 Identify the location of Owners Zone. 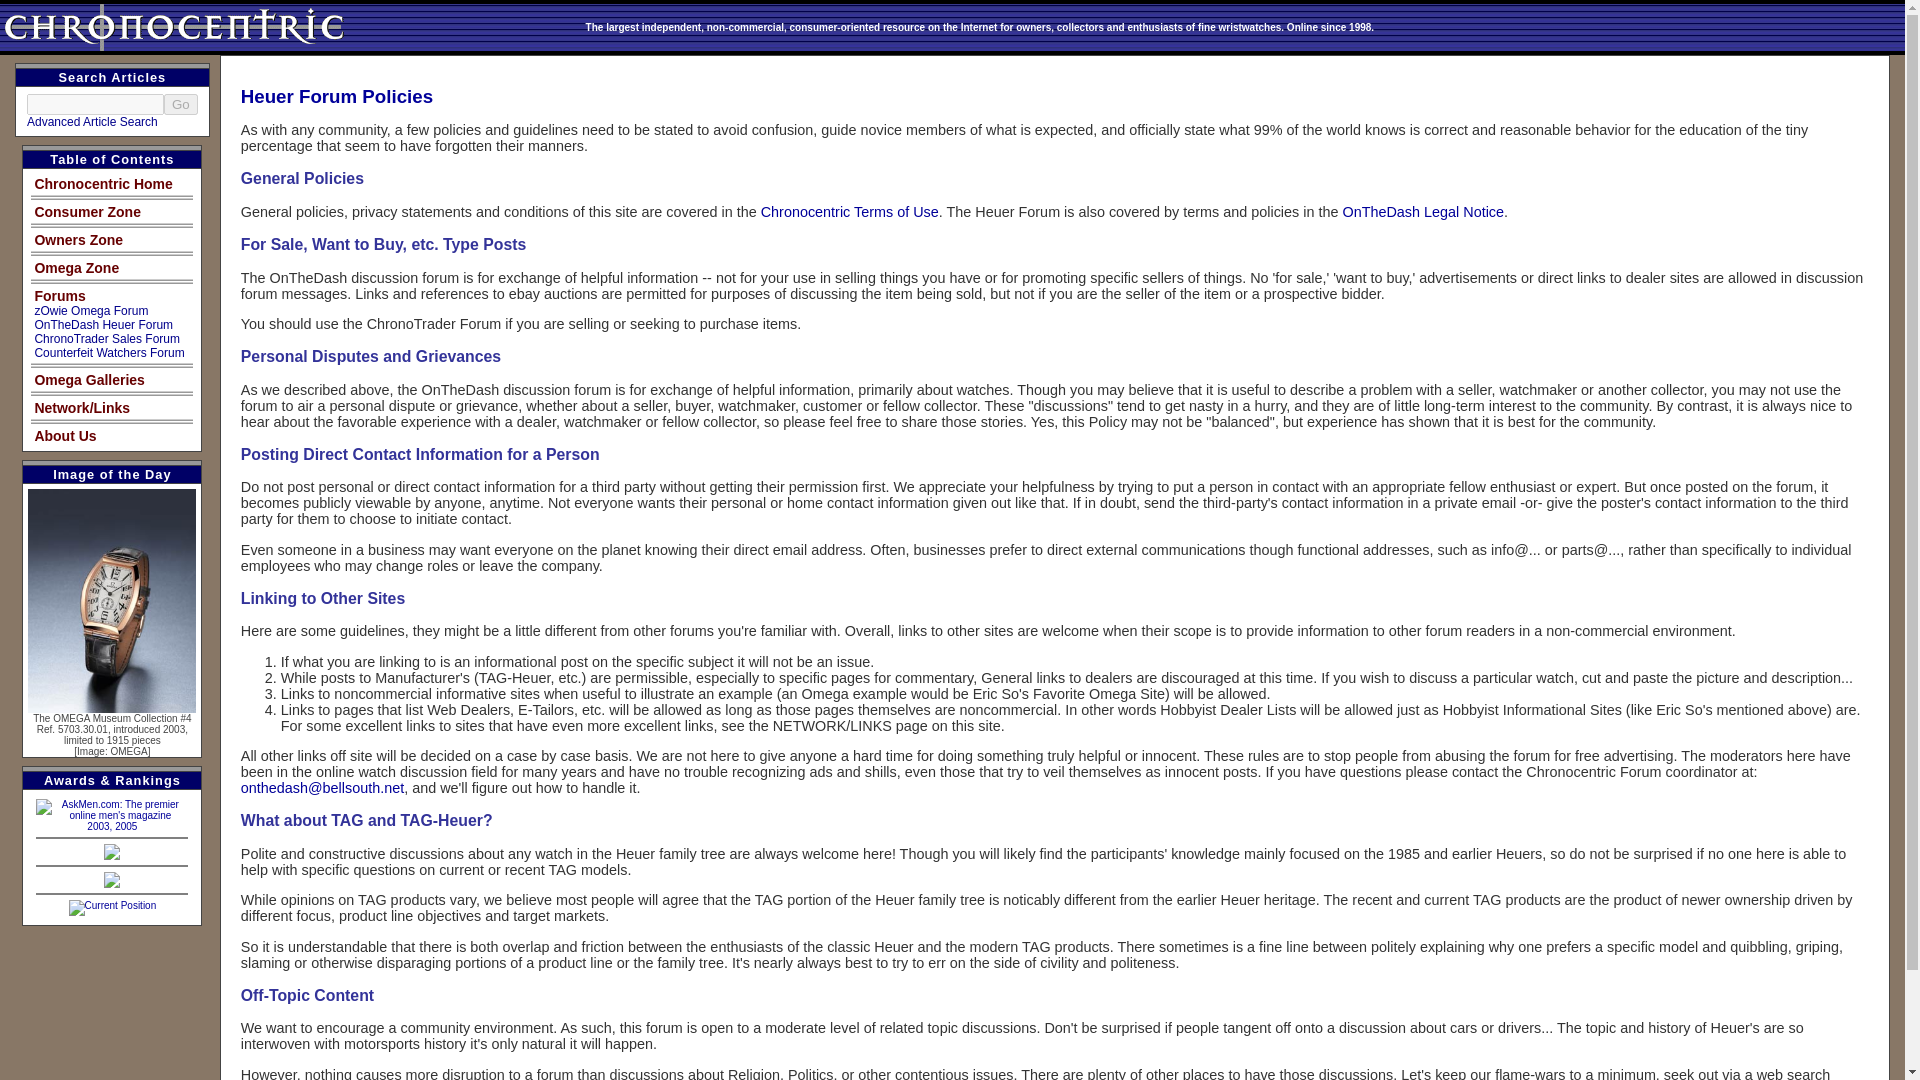
(78, 240).